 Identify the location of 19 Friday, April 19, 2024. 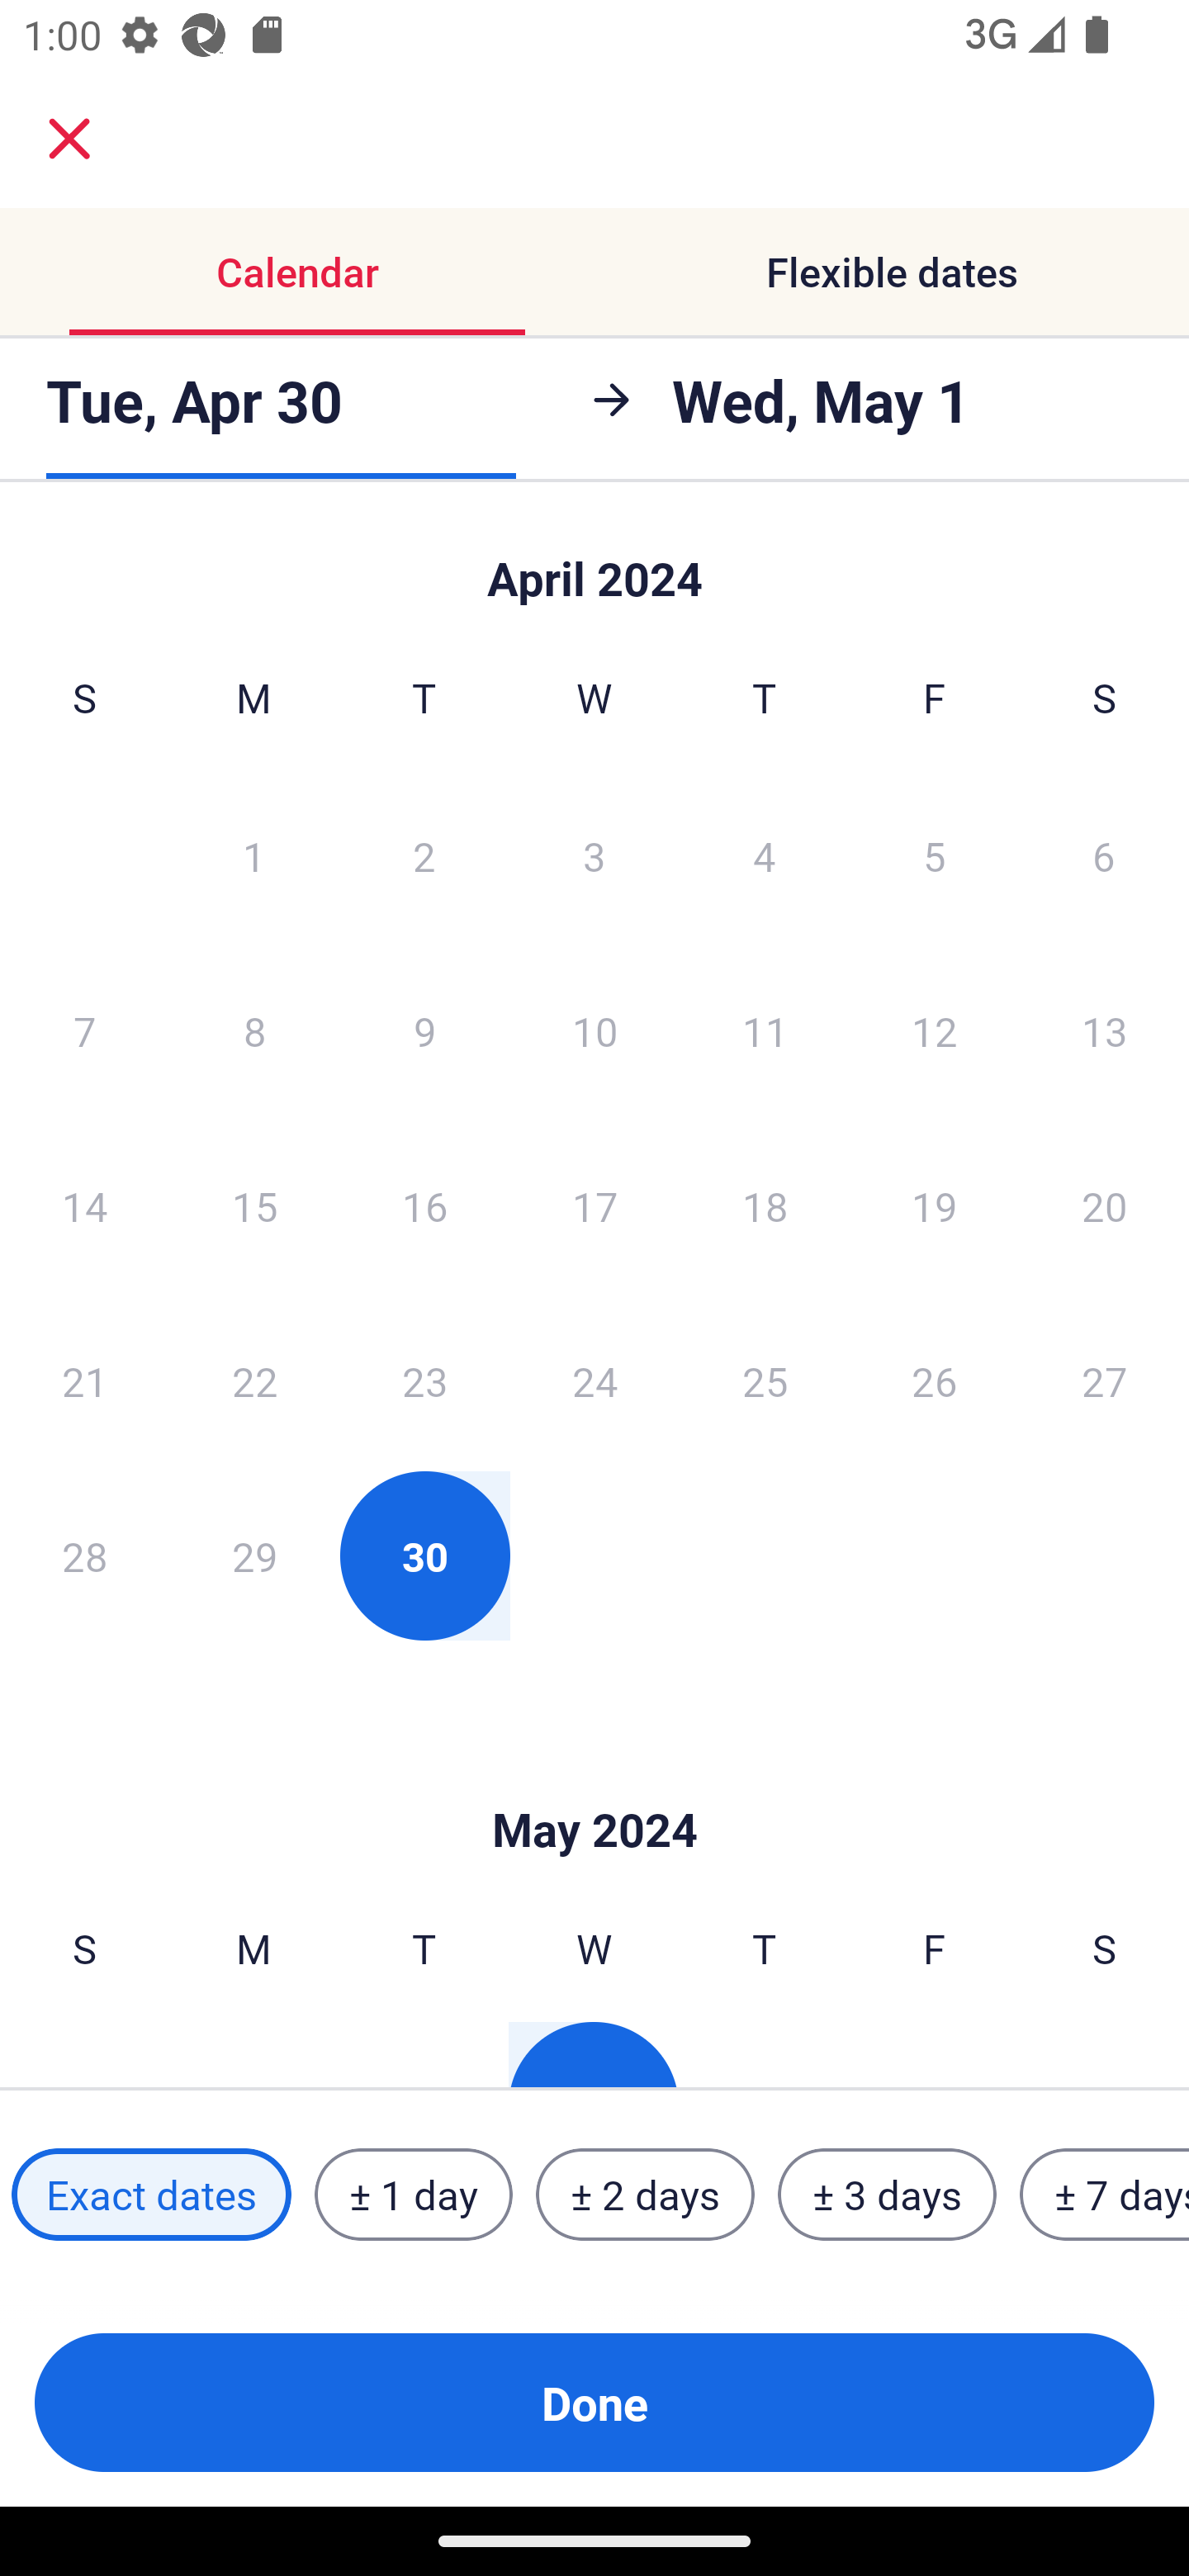
(935, 1205).